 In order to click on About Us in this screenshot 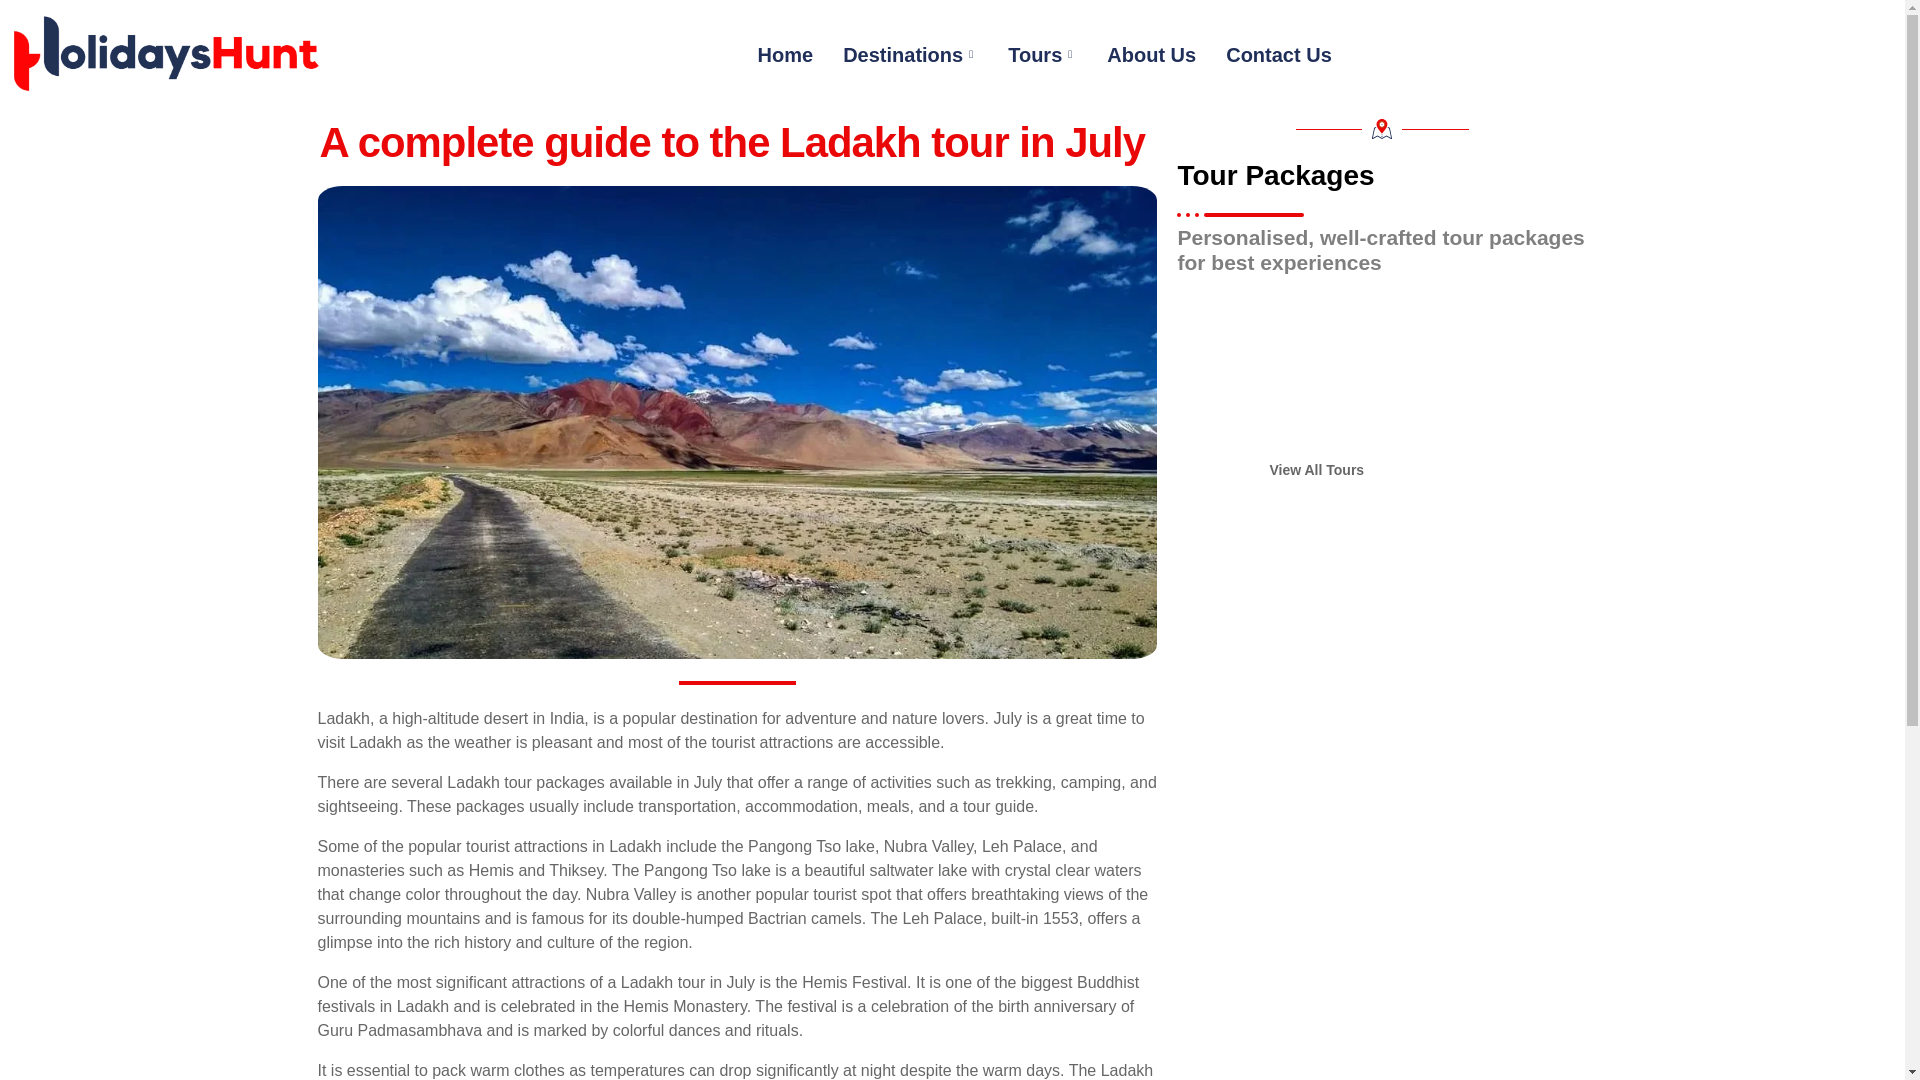, I will do `click(1152, 54)`.